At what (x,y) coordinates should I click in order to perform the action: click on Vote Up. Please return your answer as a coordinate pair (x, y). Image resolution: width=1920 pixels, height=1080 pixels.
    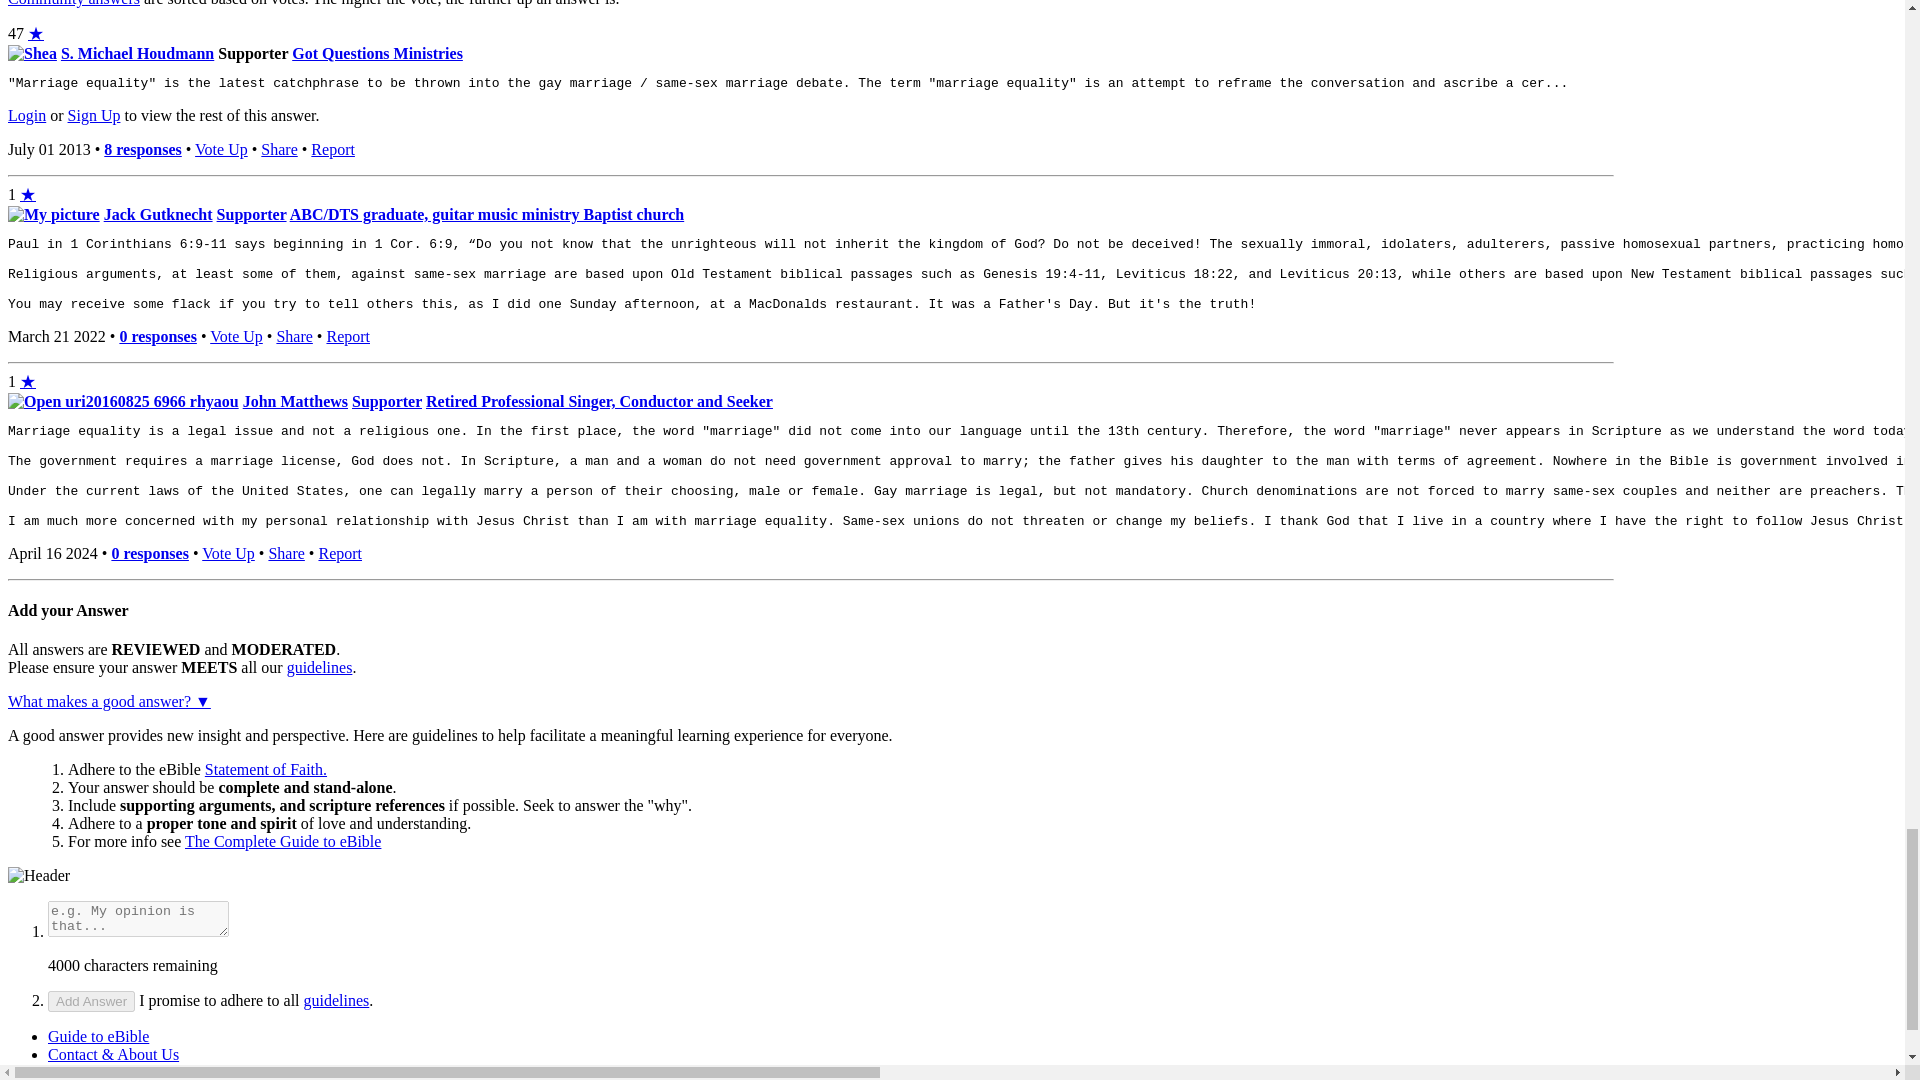
    Looking at the image, I should click on (228, 553).